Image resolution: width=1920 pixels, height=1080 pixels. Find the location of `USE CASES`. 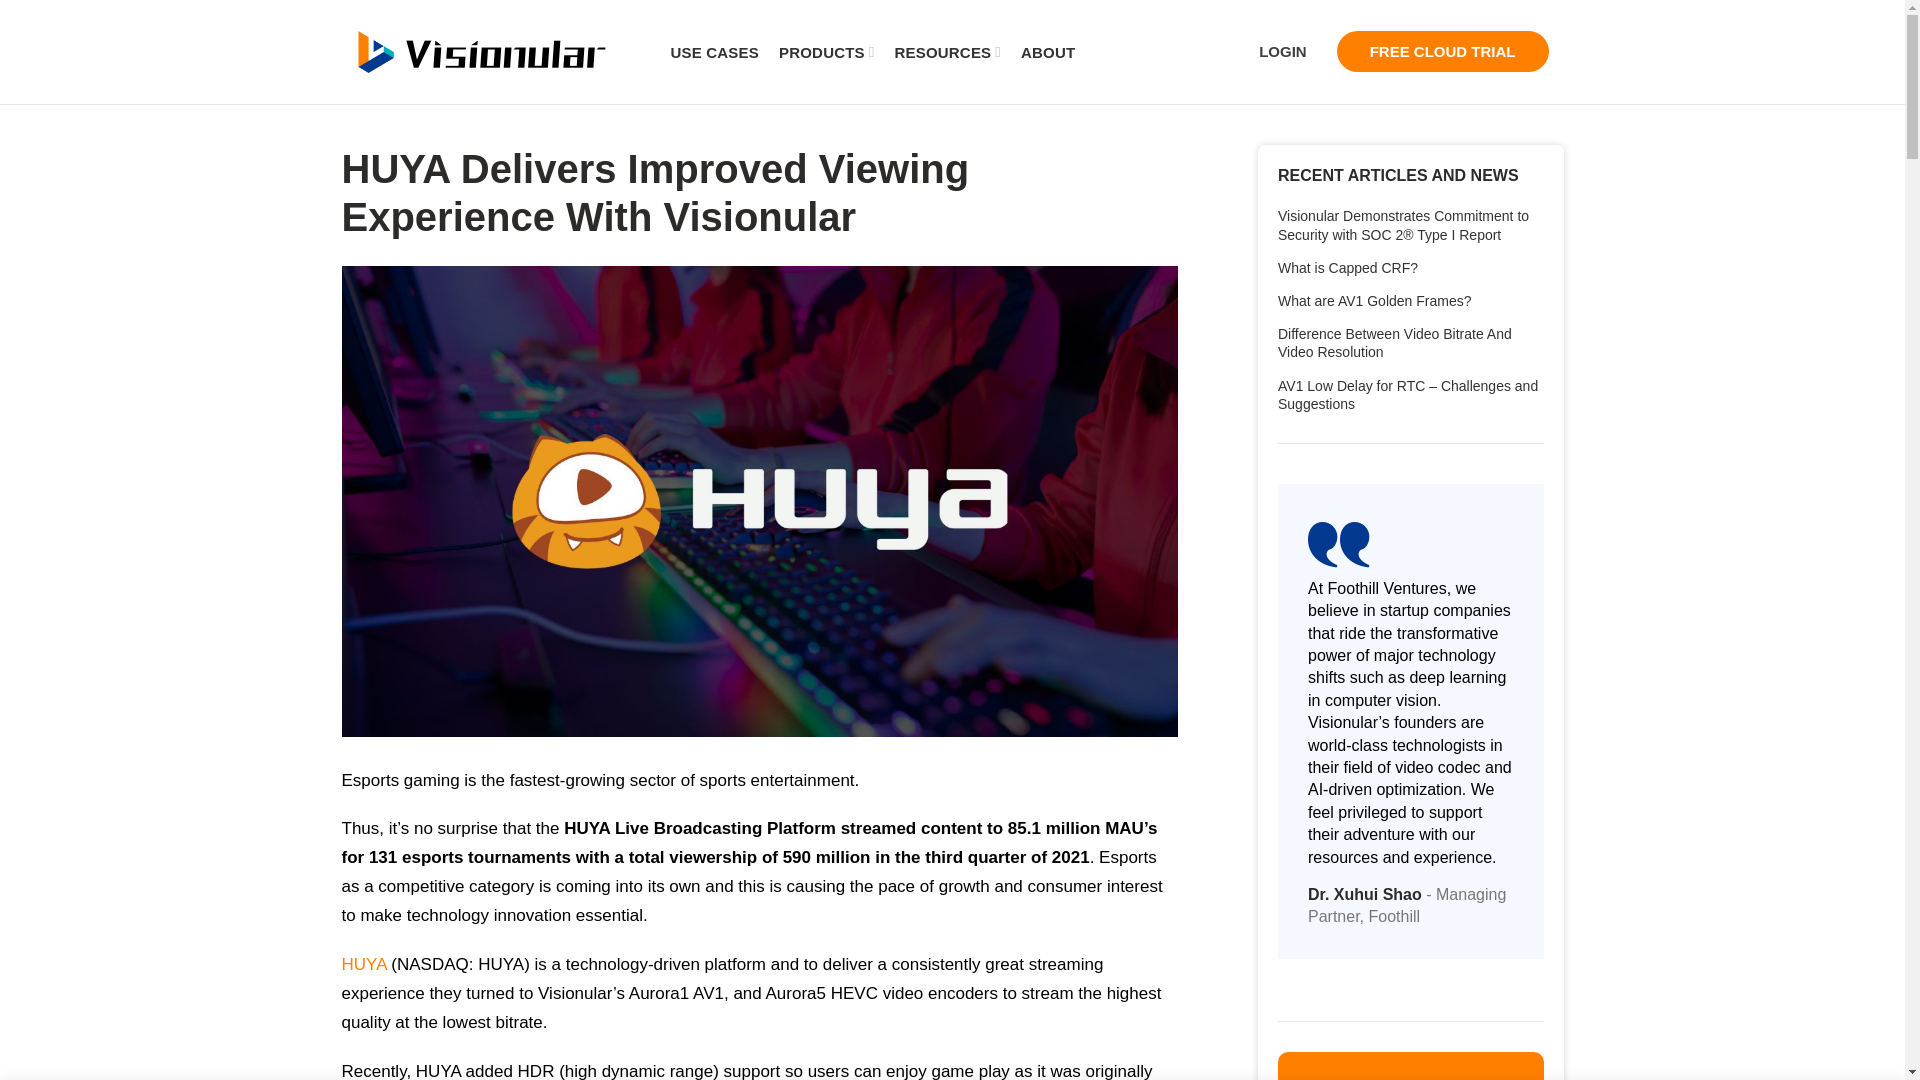

USE CASES is located at coordinates (714, 52).